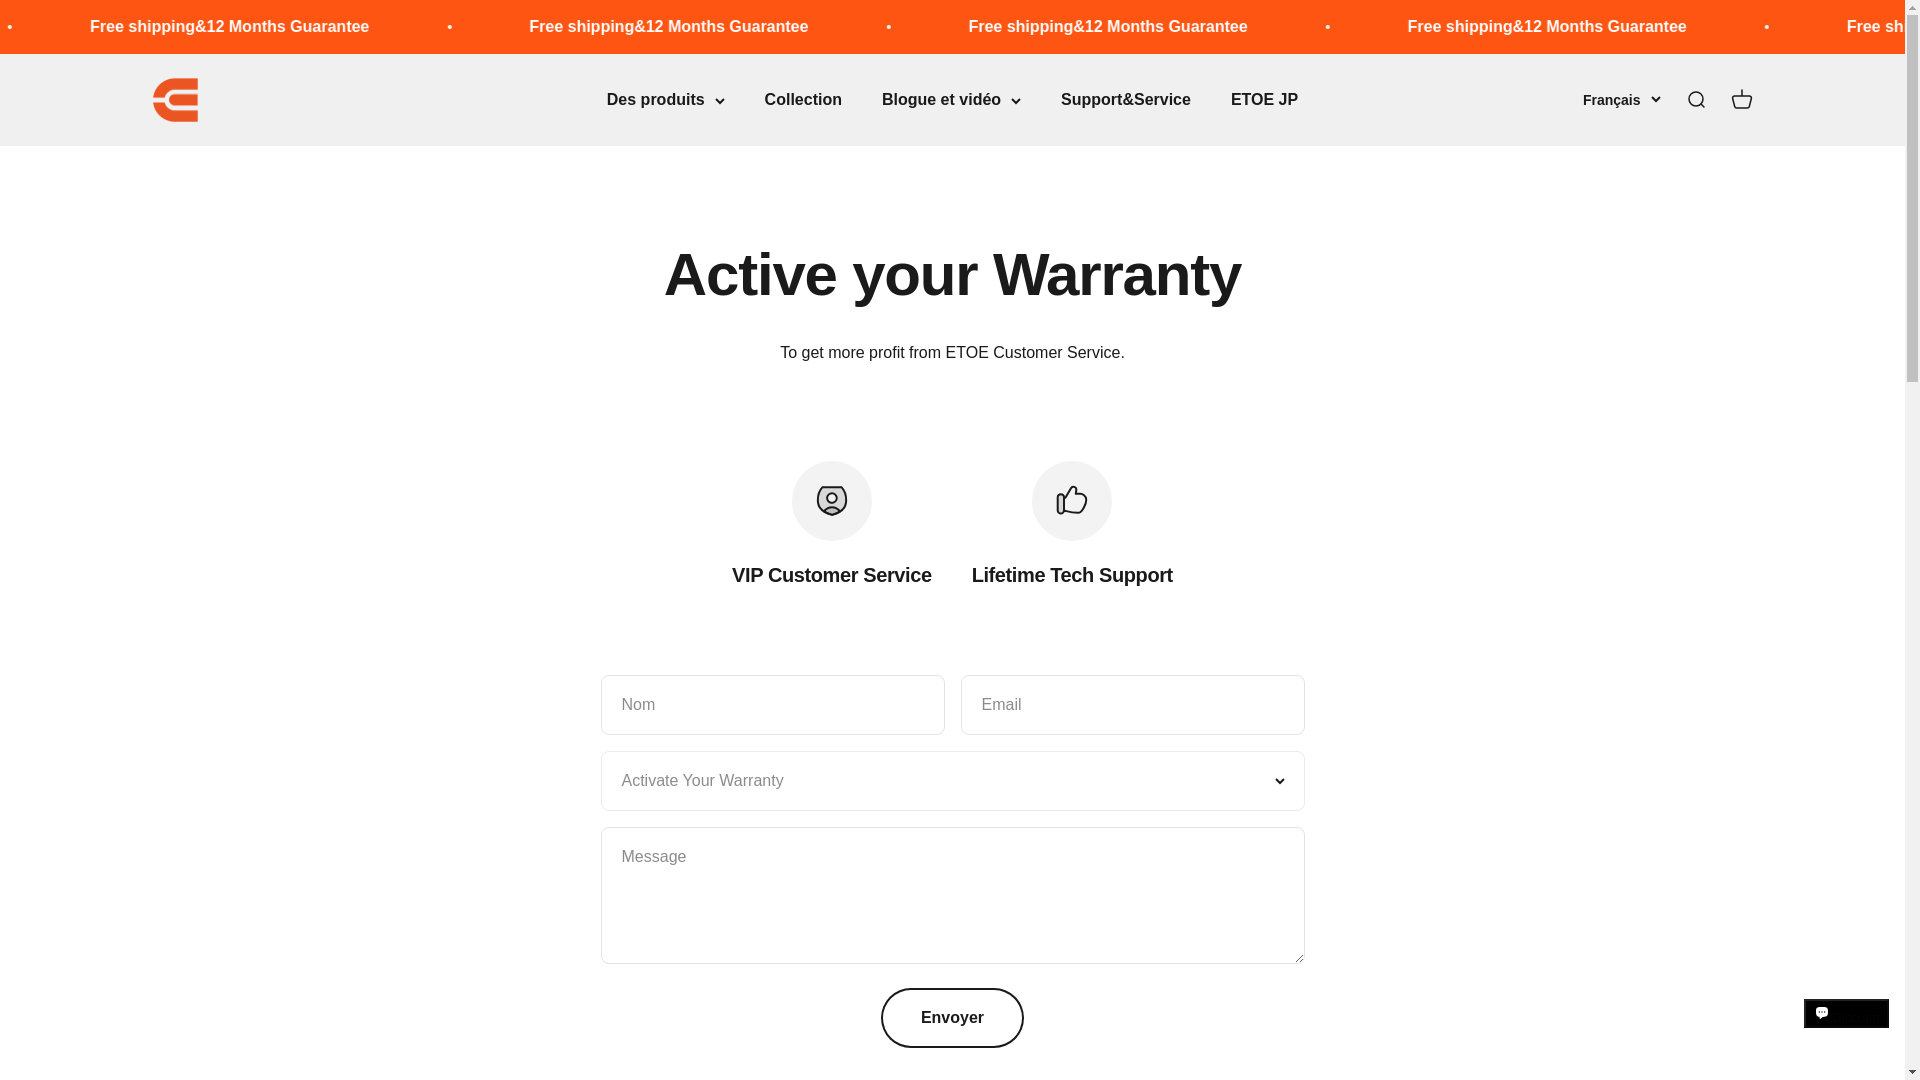 The width and height of the screenshot is (1920, 1080). Describe the element at coordinates (1740, 100) in the screenshot. I see `Chat de la boutique en ligne Shopify` at that location.